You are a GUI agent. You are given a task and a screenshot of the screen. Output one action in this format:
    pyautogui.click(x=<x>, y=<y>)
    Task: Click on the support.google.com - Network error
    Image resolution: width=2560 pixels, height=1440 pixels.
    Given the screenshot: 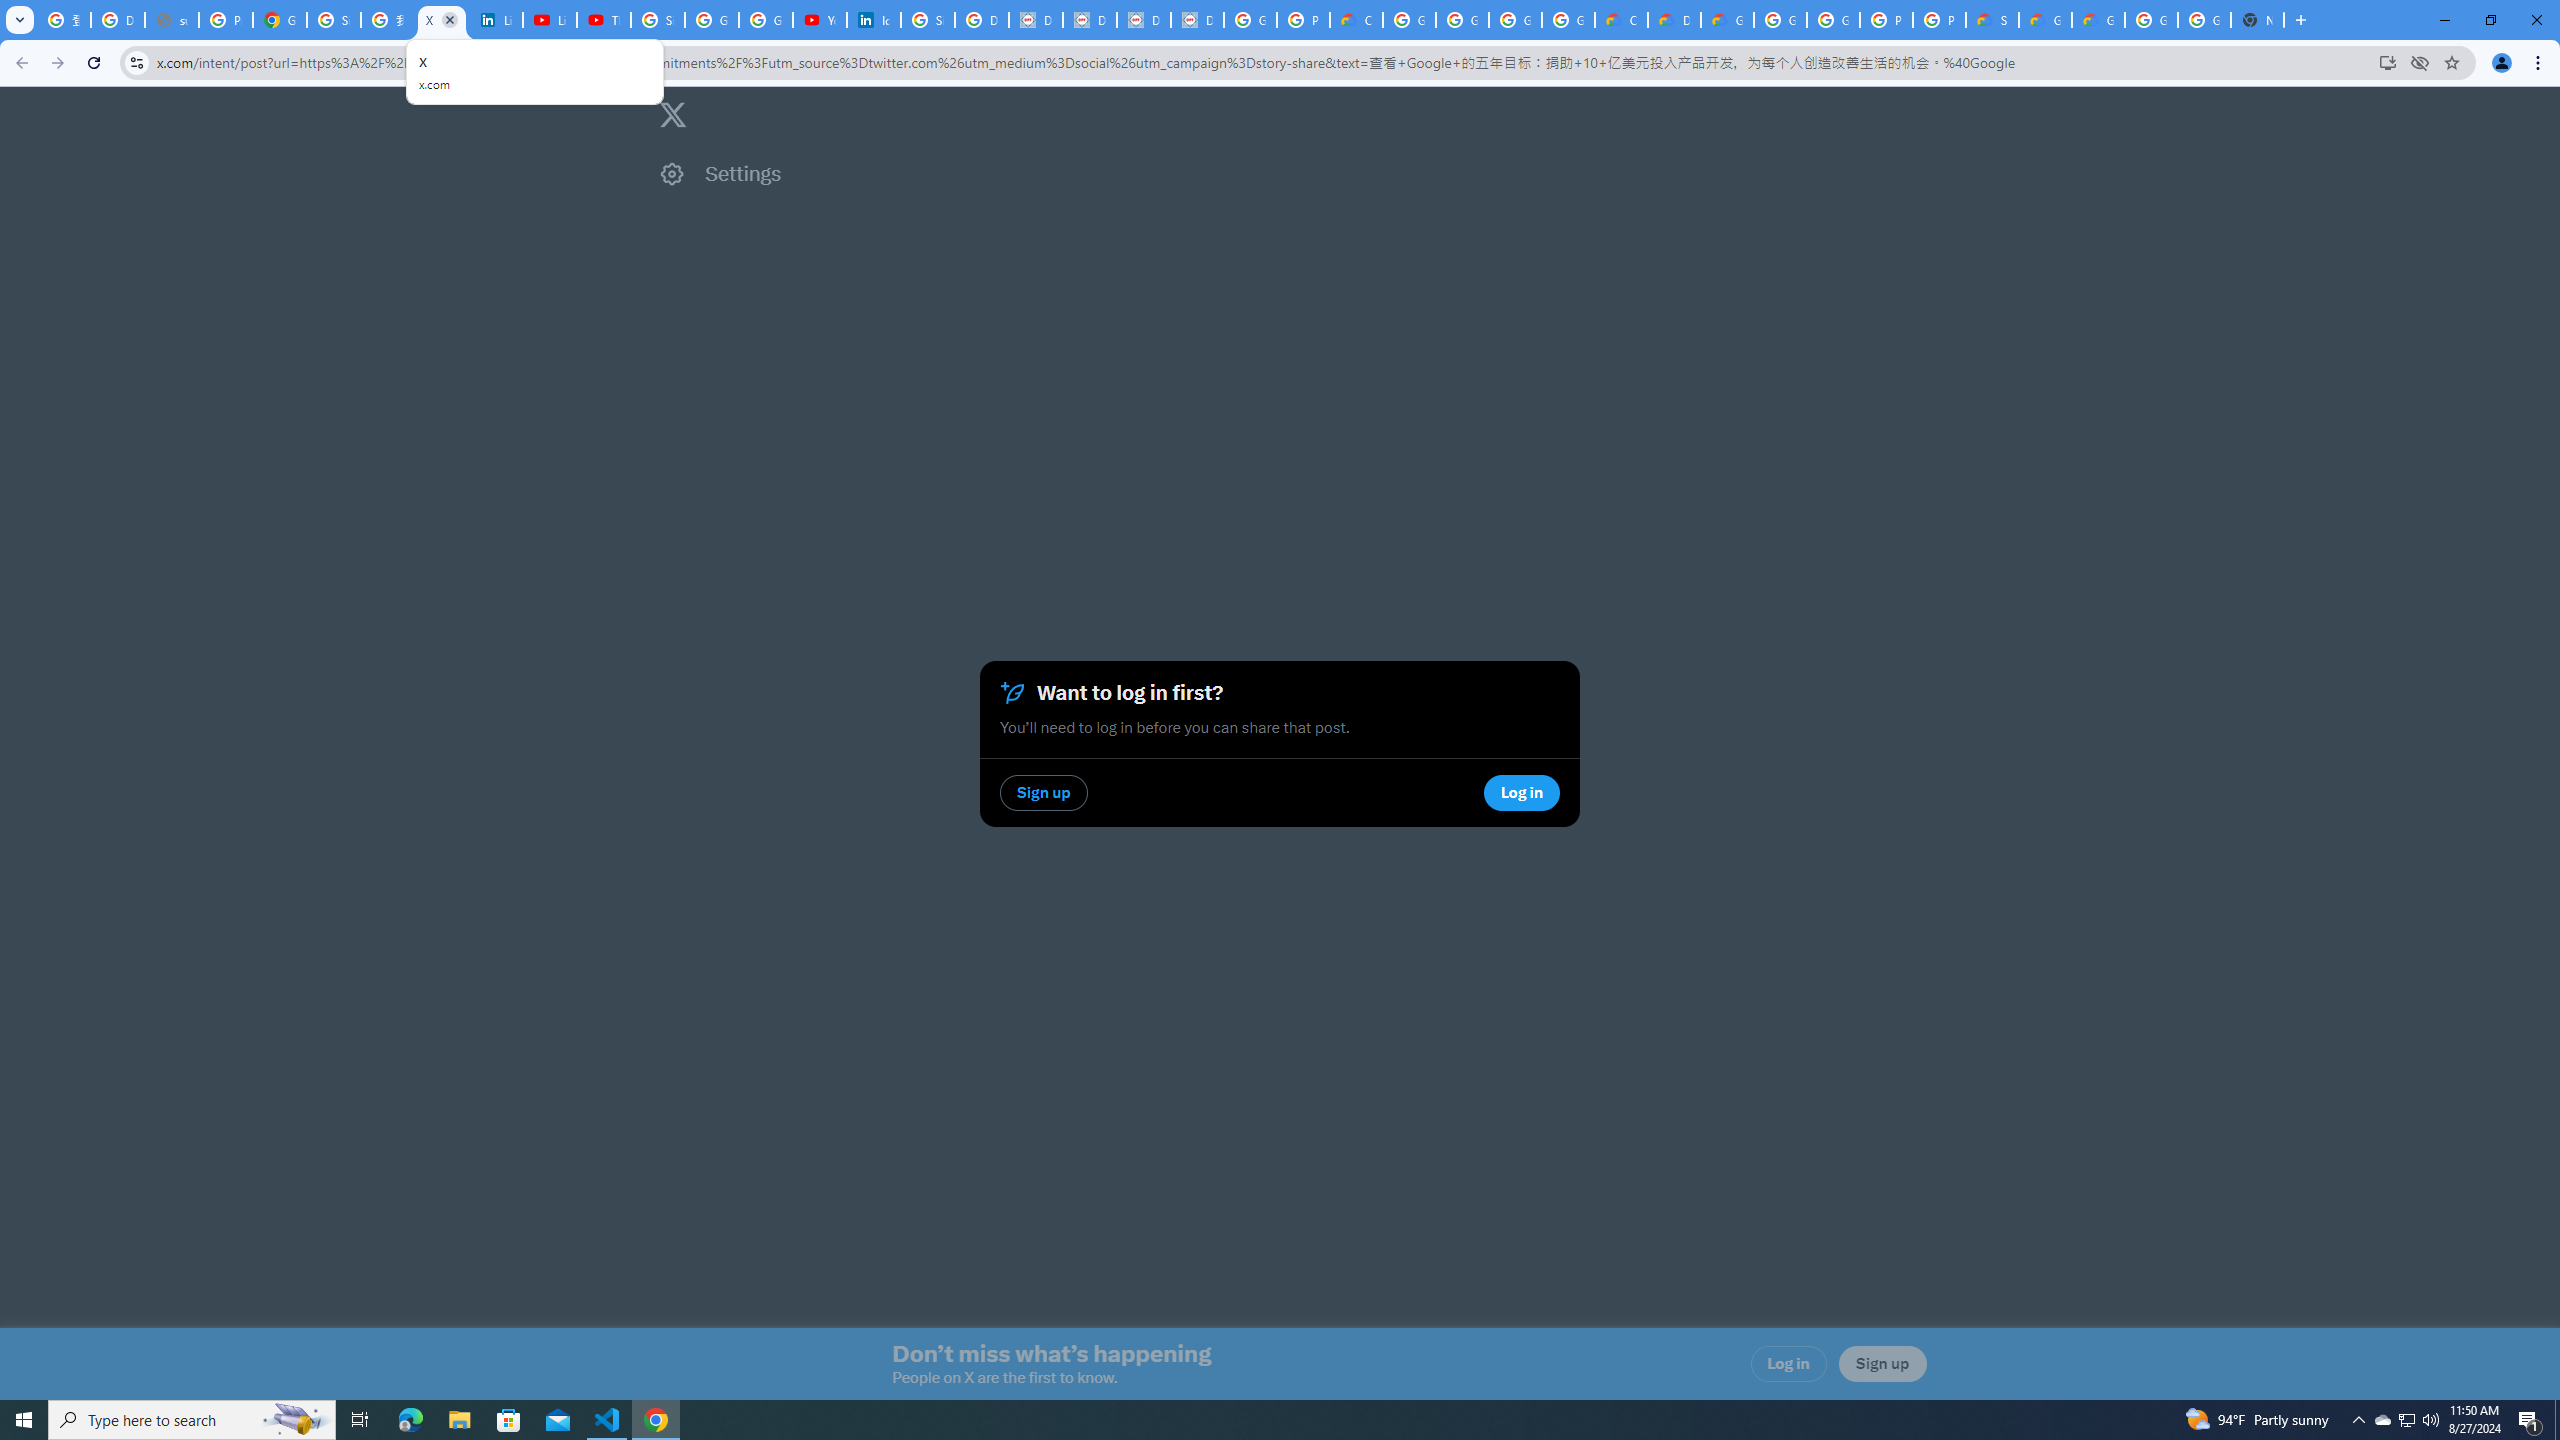 What is the action you would take?
    pyautogui.click(x=171, y=20)
    